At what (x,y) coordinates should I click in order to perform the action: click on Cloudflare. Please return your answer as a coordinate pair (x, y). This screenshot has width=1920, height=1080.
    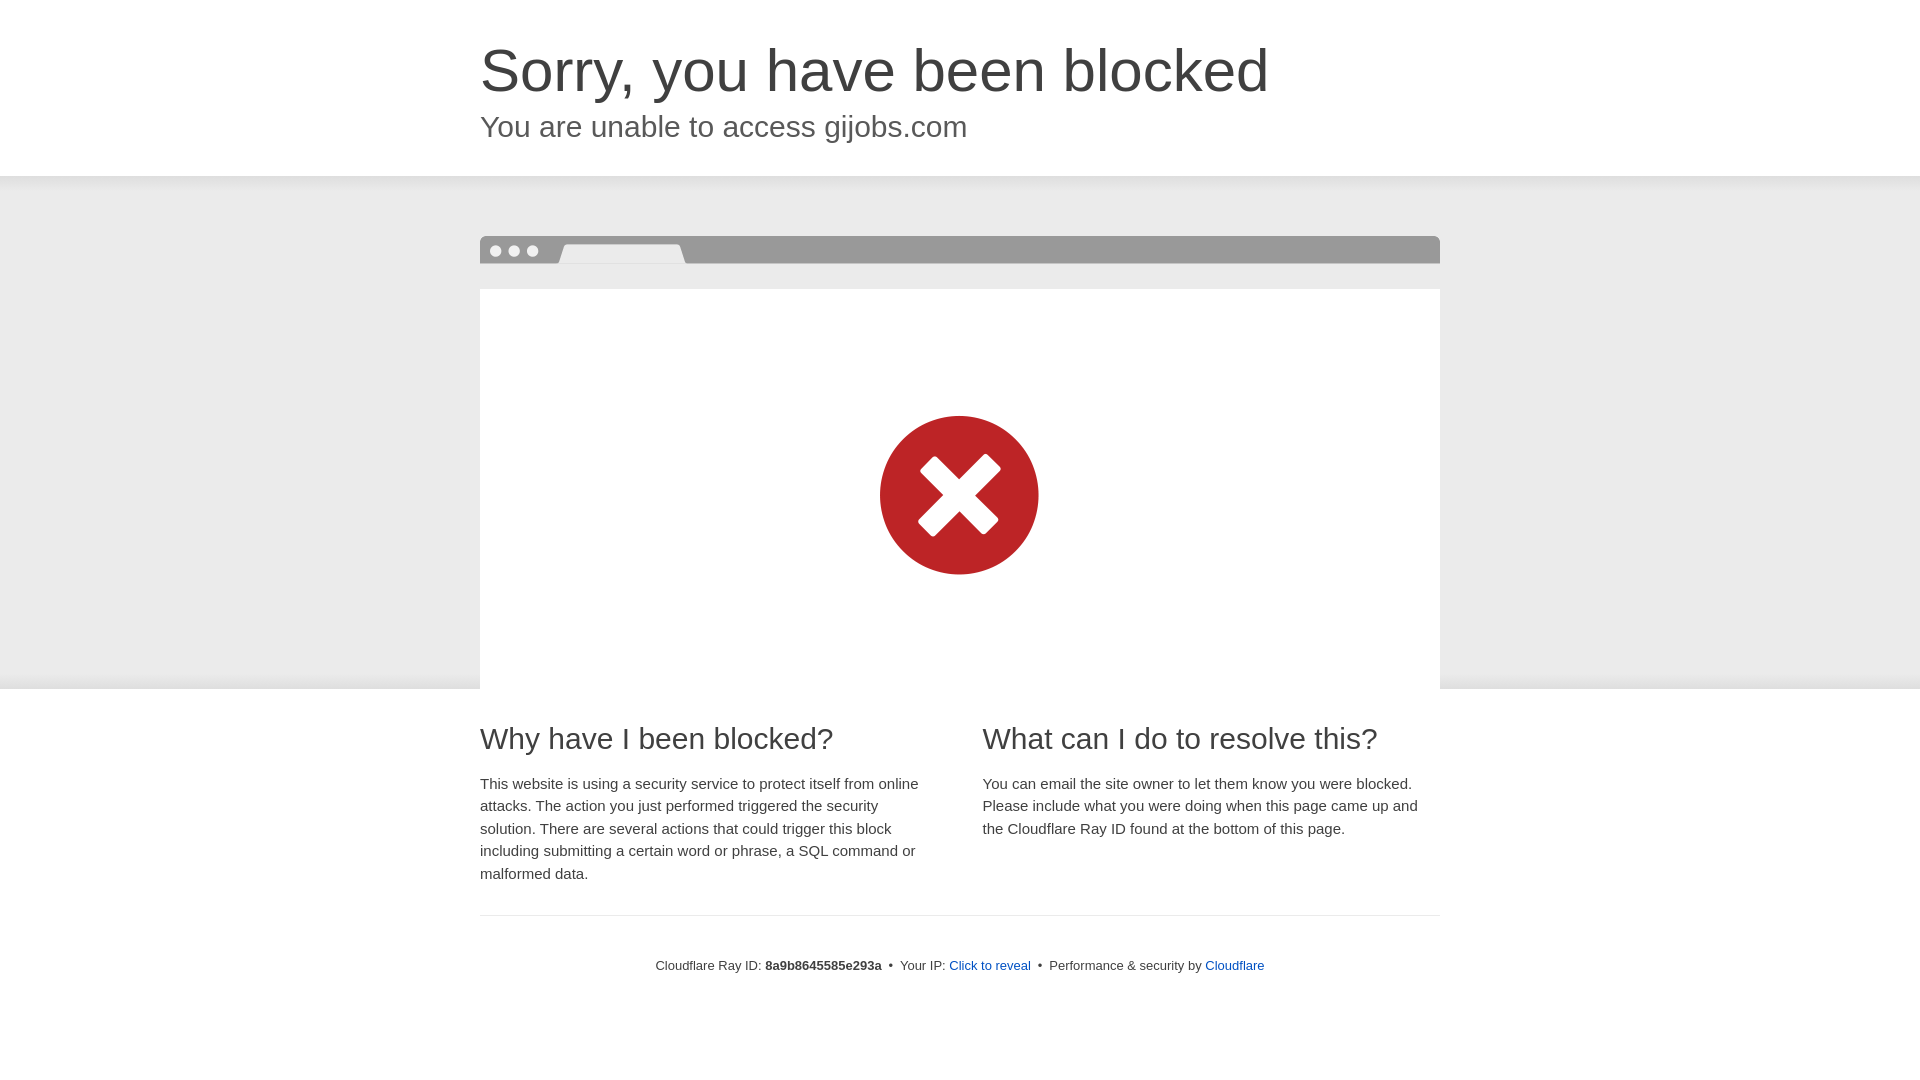
    Looking at the image, I should click on (1234, 965).